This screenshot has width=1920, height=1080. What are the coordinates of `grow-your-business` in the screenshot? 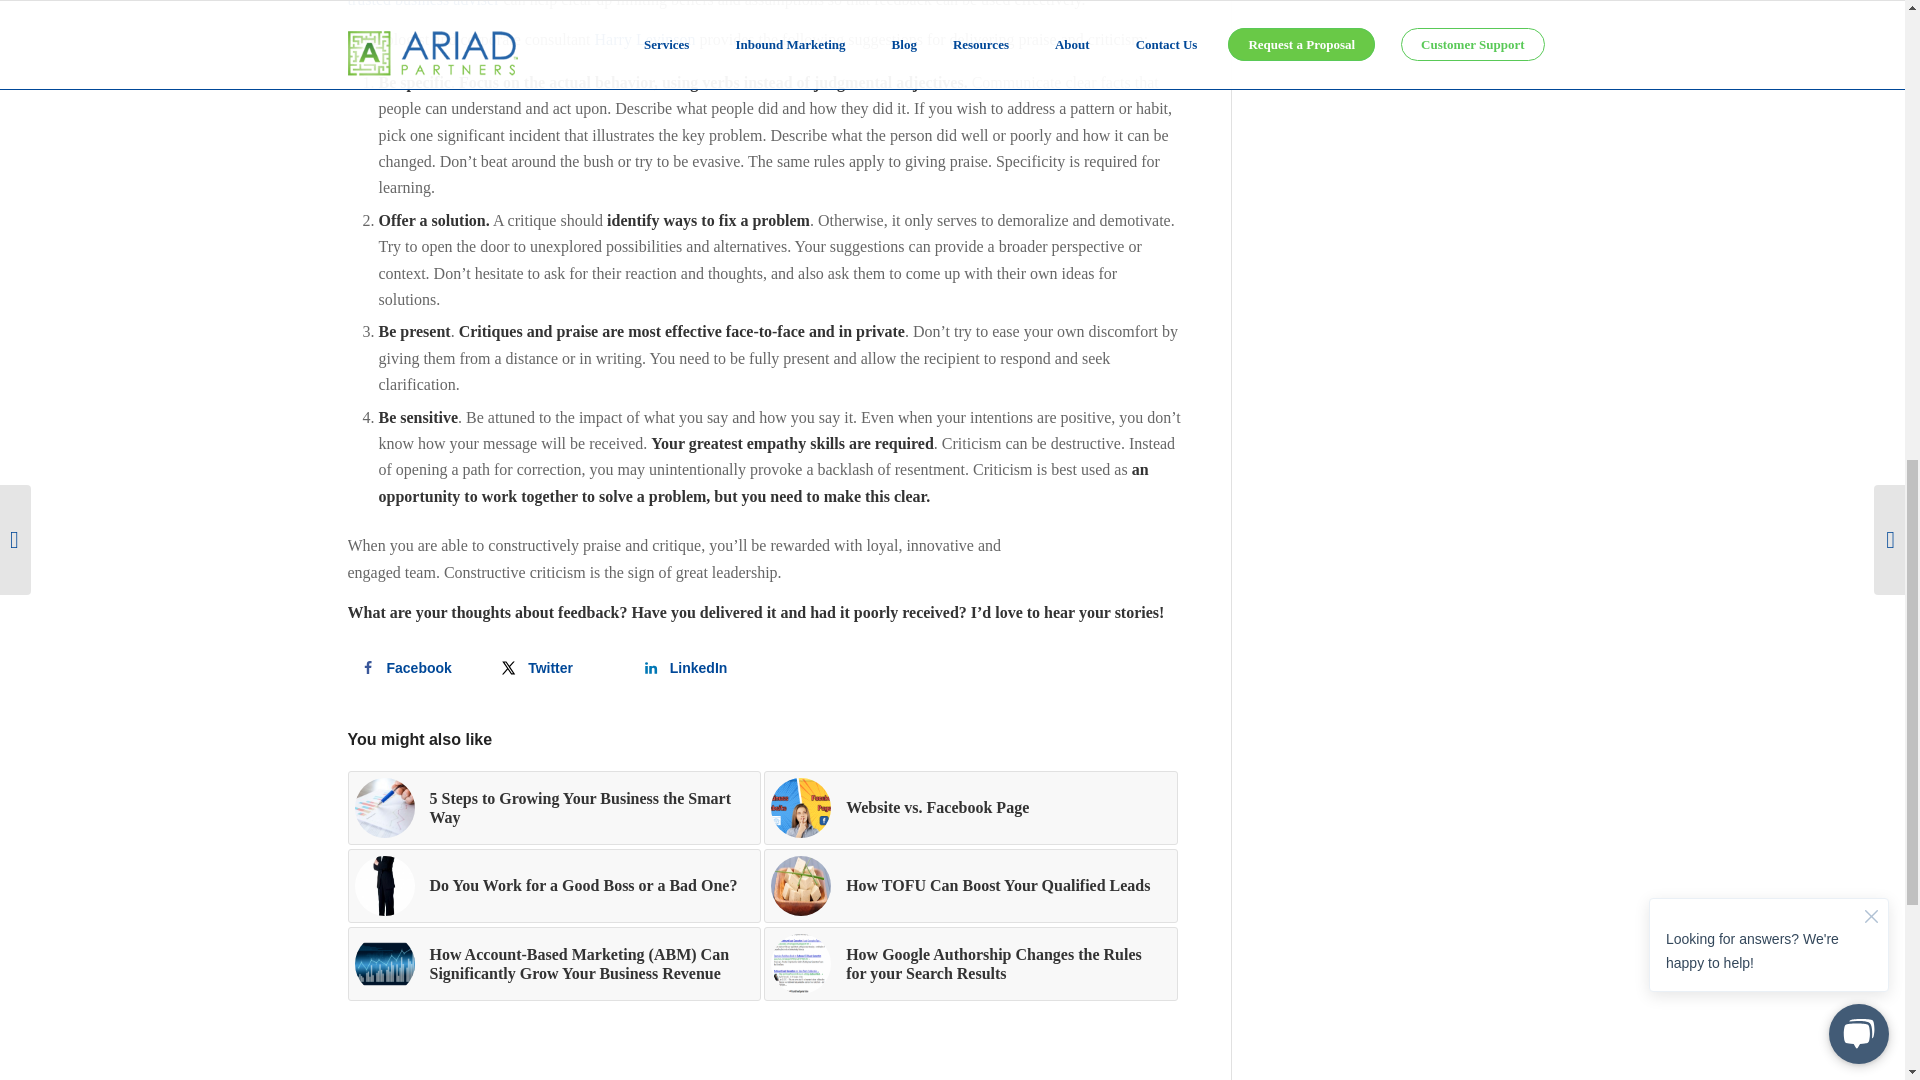 It's located at (384, 808).